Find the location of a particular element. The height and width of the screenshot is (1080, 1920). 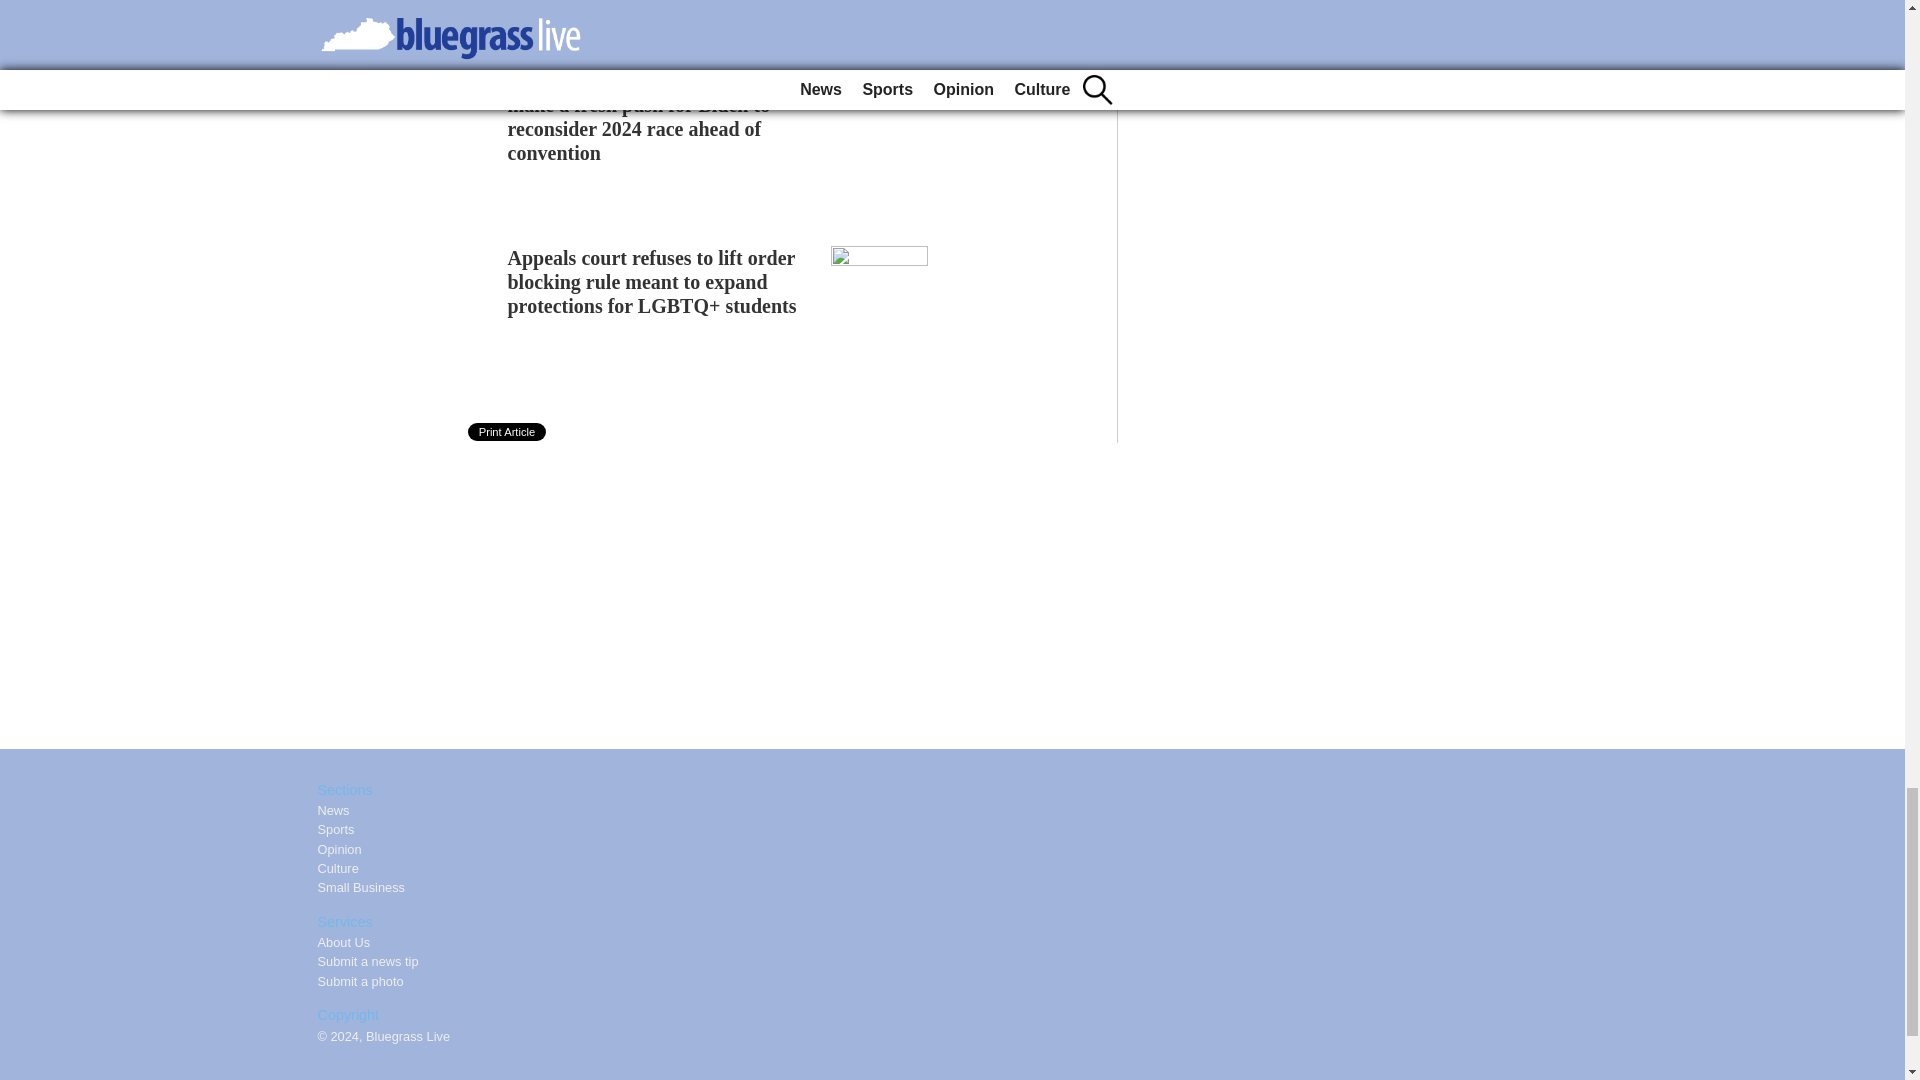

News is located at coordinates (334, 810).